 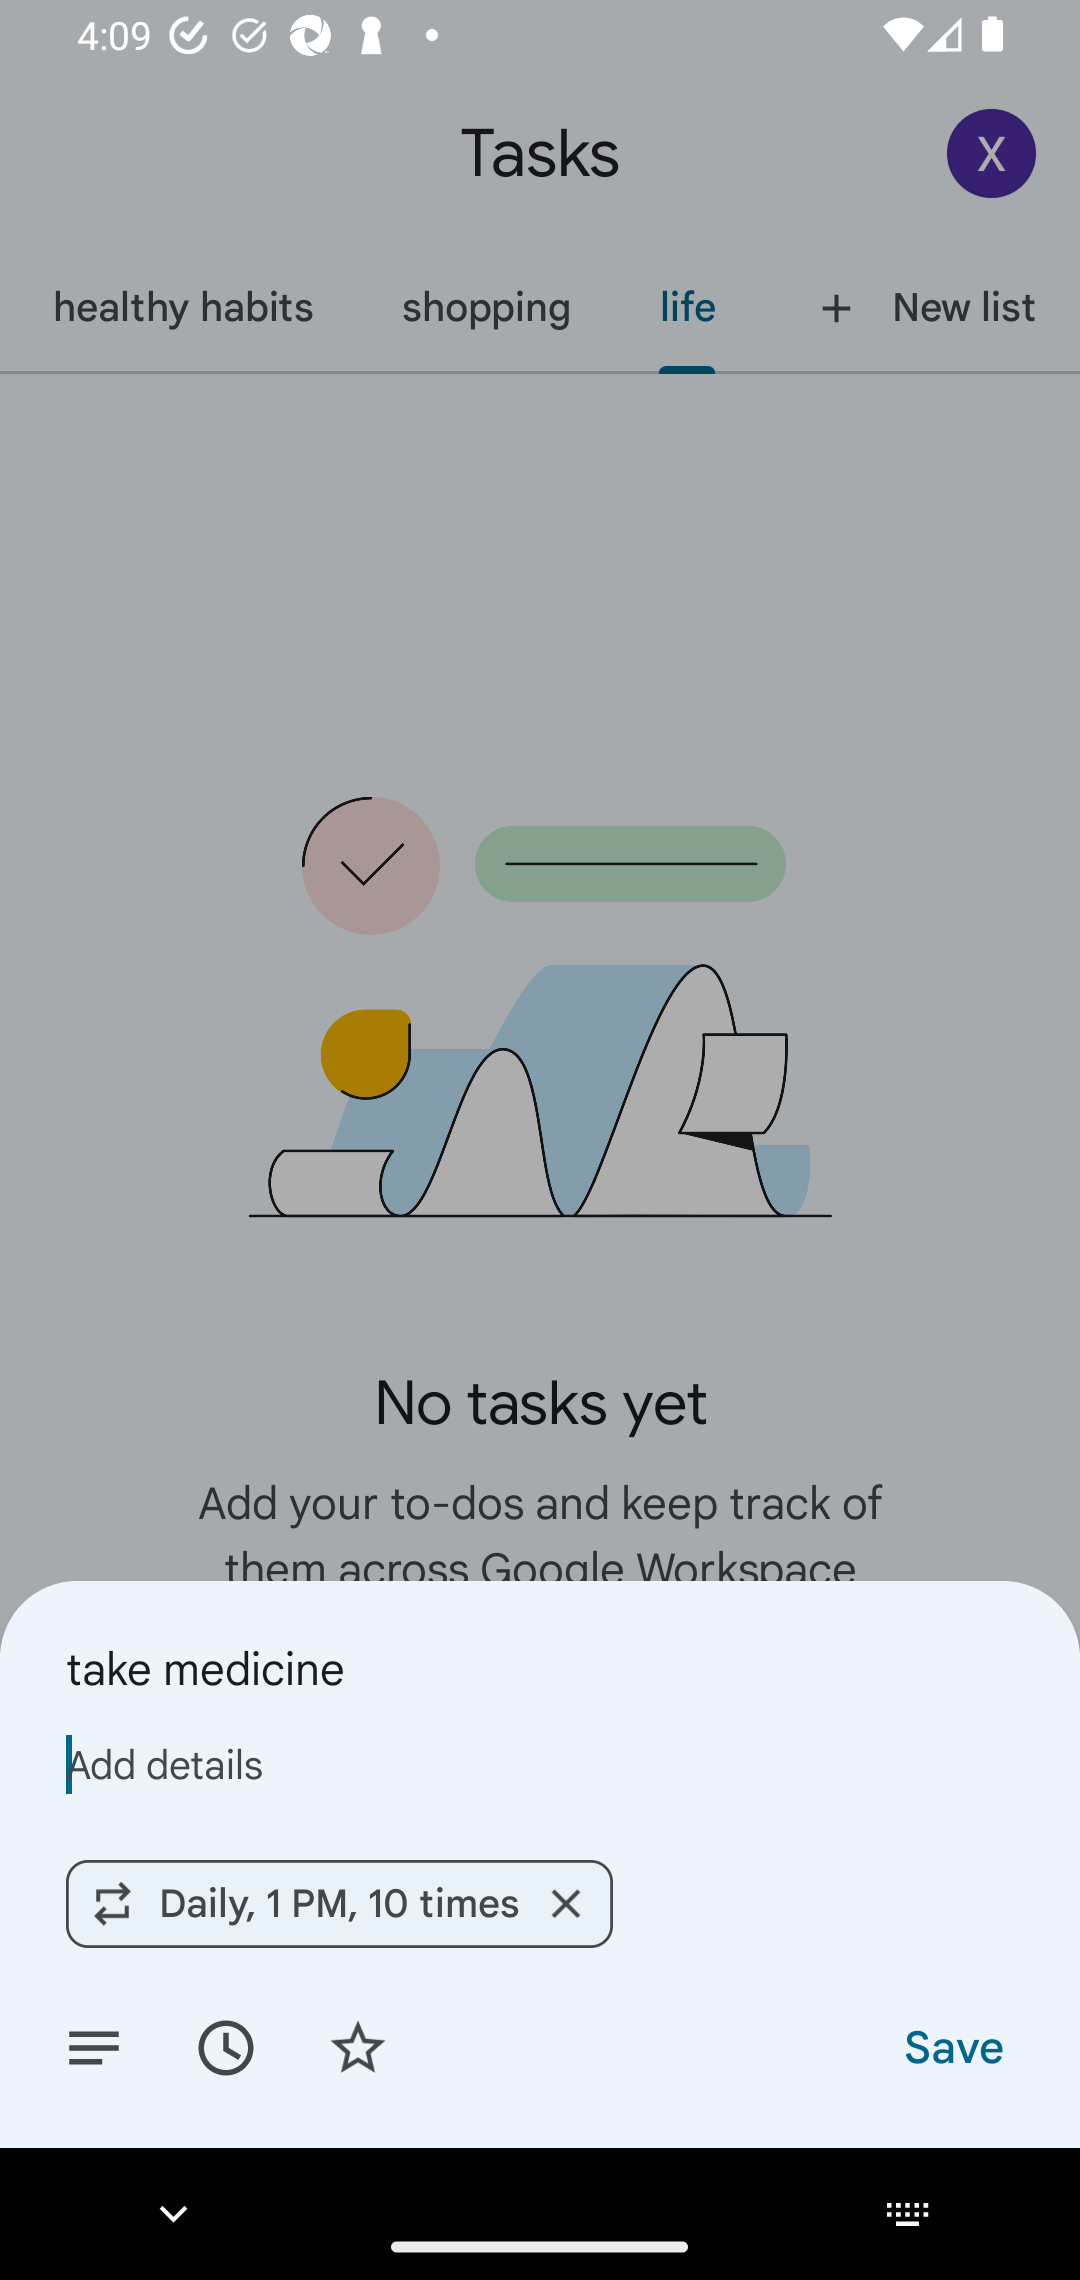 What do you see at coordinates (339, 1903) in the screenshot?
I see `Daily, 1 PM, 10 times Remove Daily, 1 PM, 10 times` at bounding box center [339, 1903].